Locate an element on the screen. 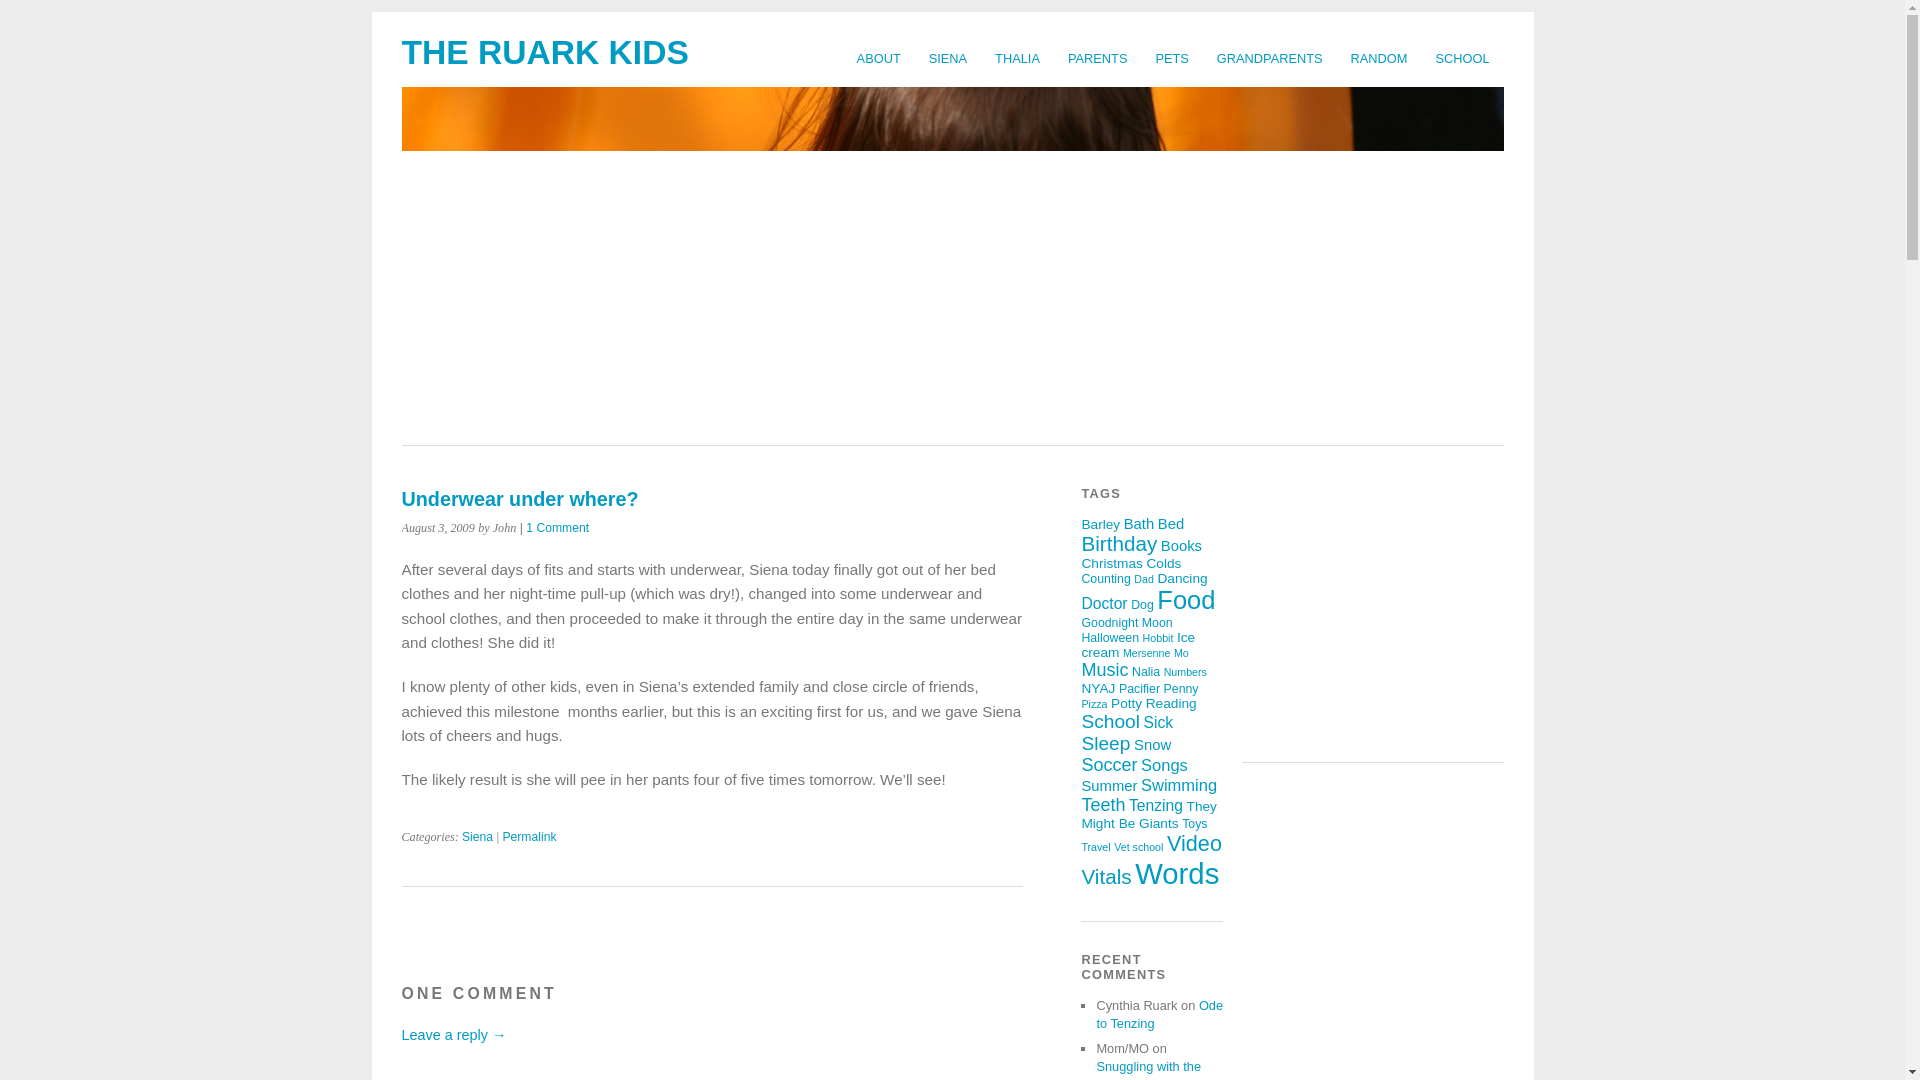 The height and width of the screenshot is (1080, 1920). Bath is located at coordinates (1139, 524).